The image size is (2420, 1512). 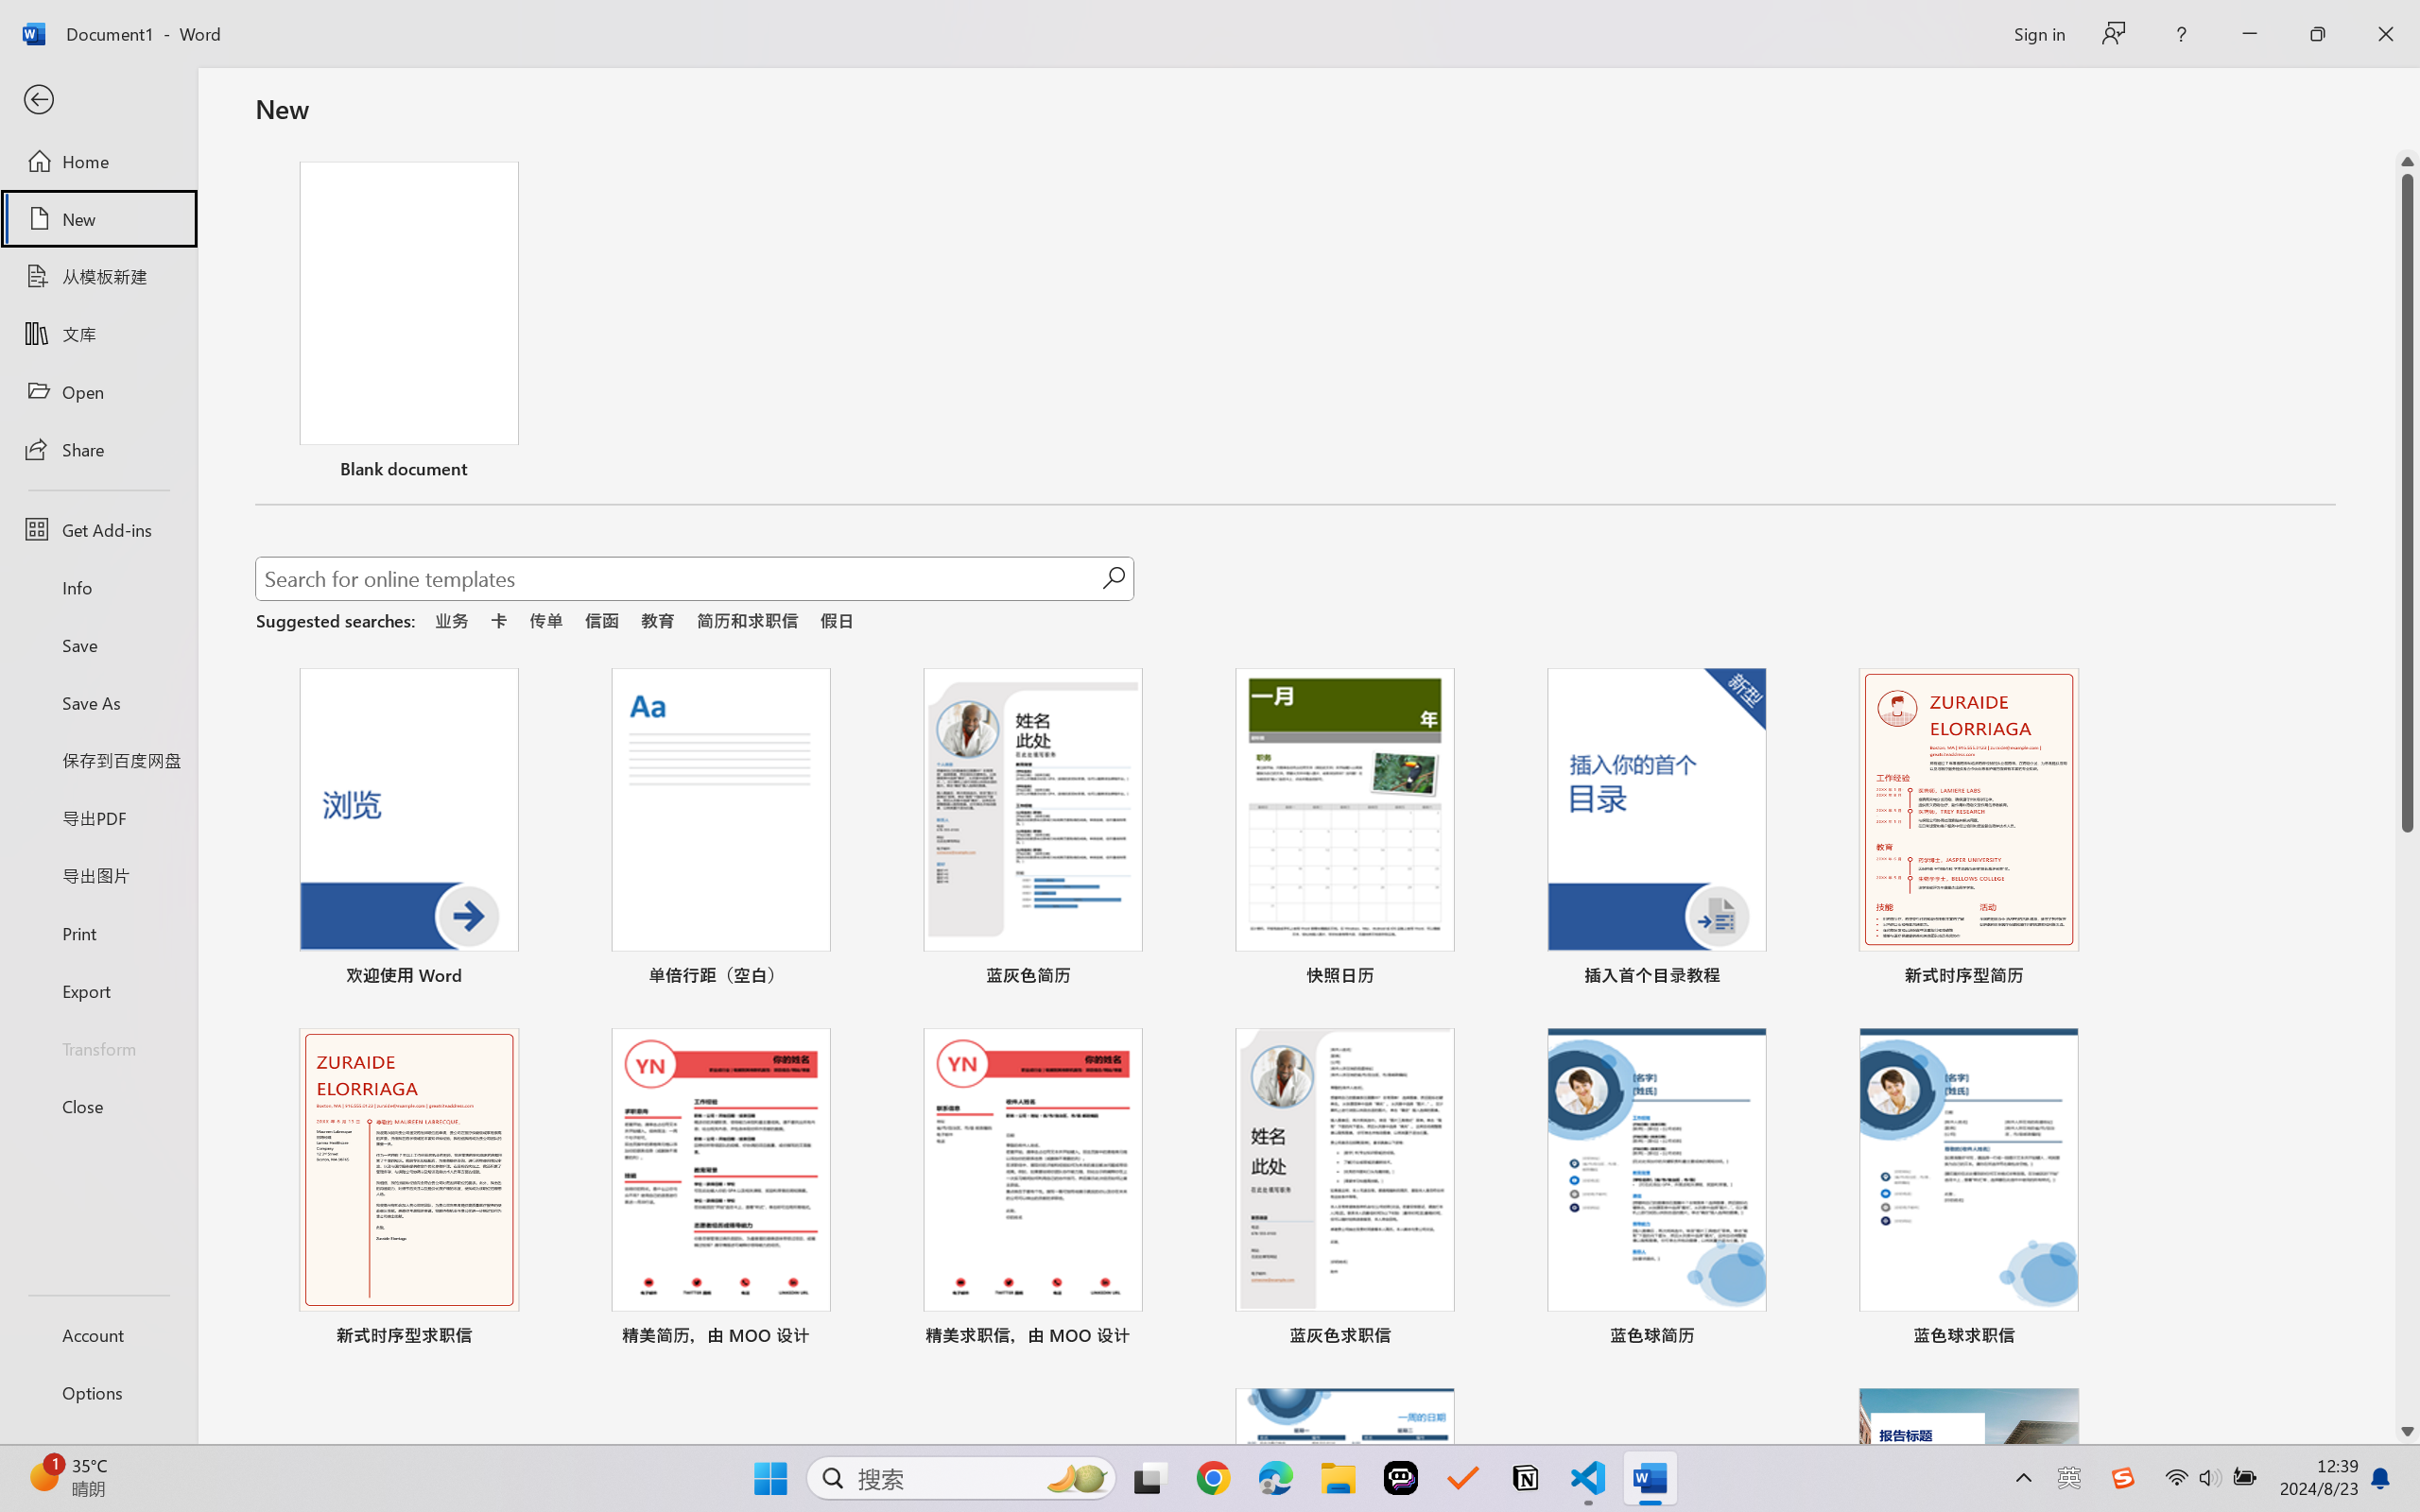 What do you see at coordinates (2408, 1126) in the screenshot?
I see `Page down` at bounding box center [2408, 1126].